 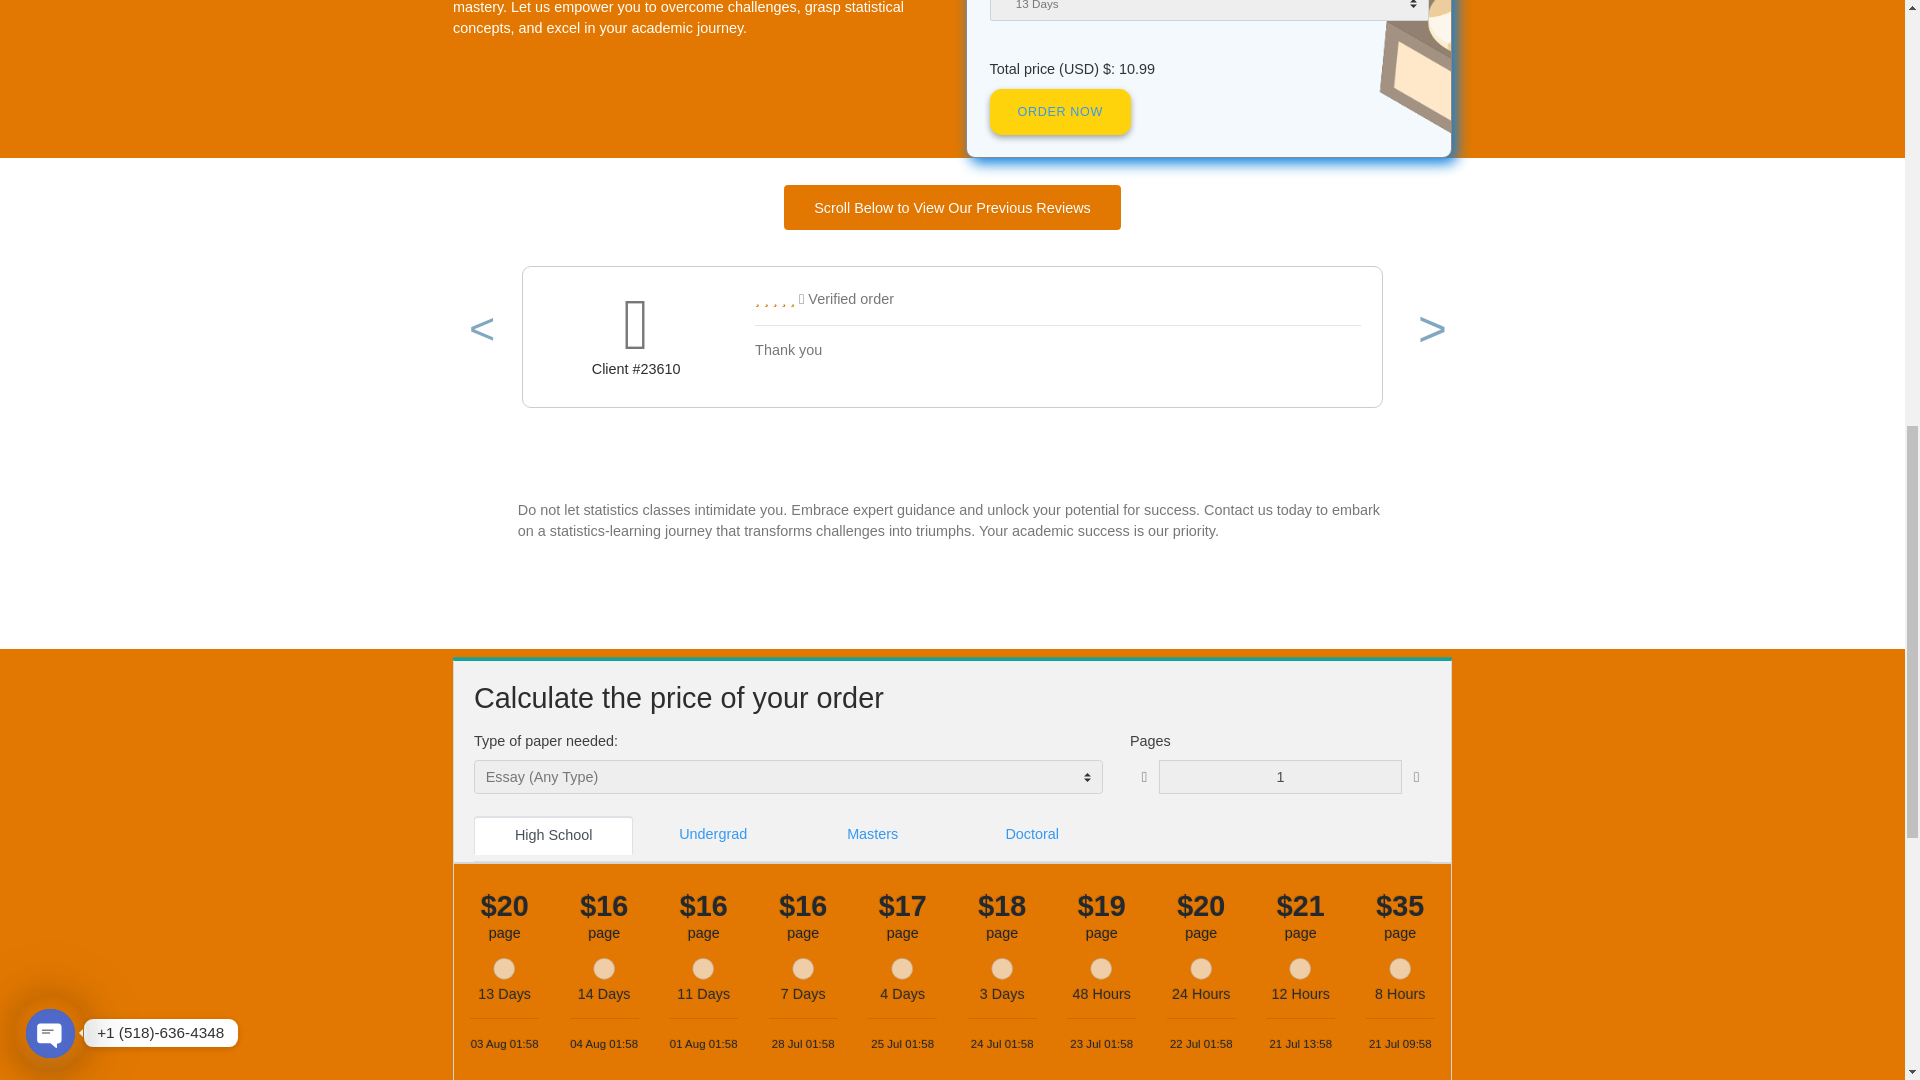 I want to click on 1, so click(x=1298, y=4).